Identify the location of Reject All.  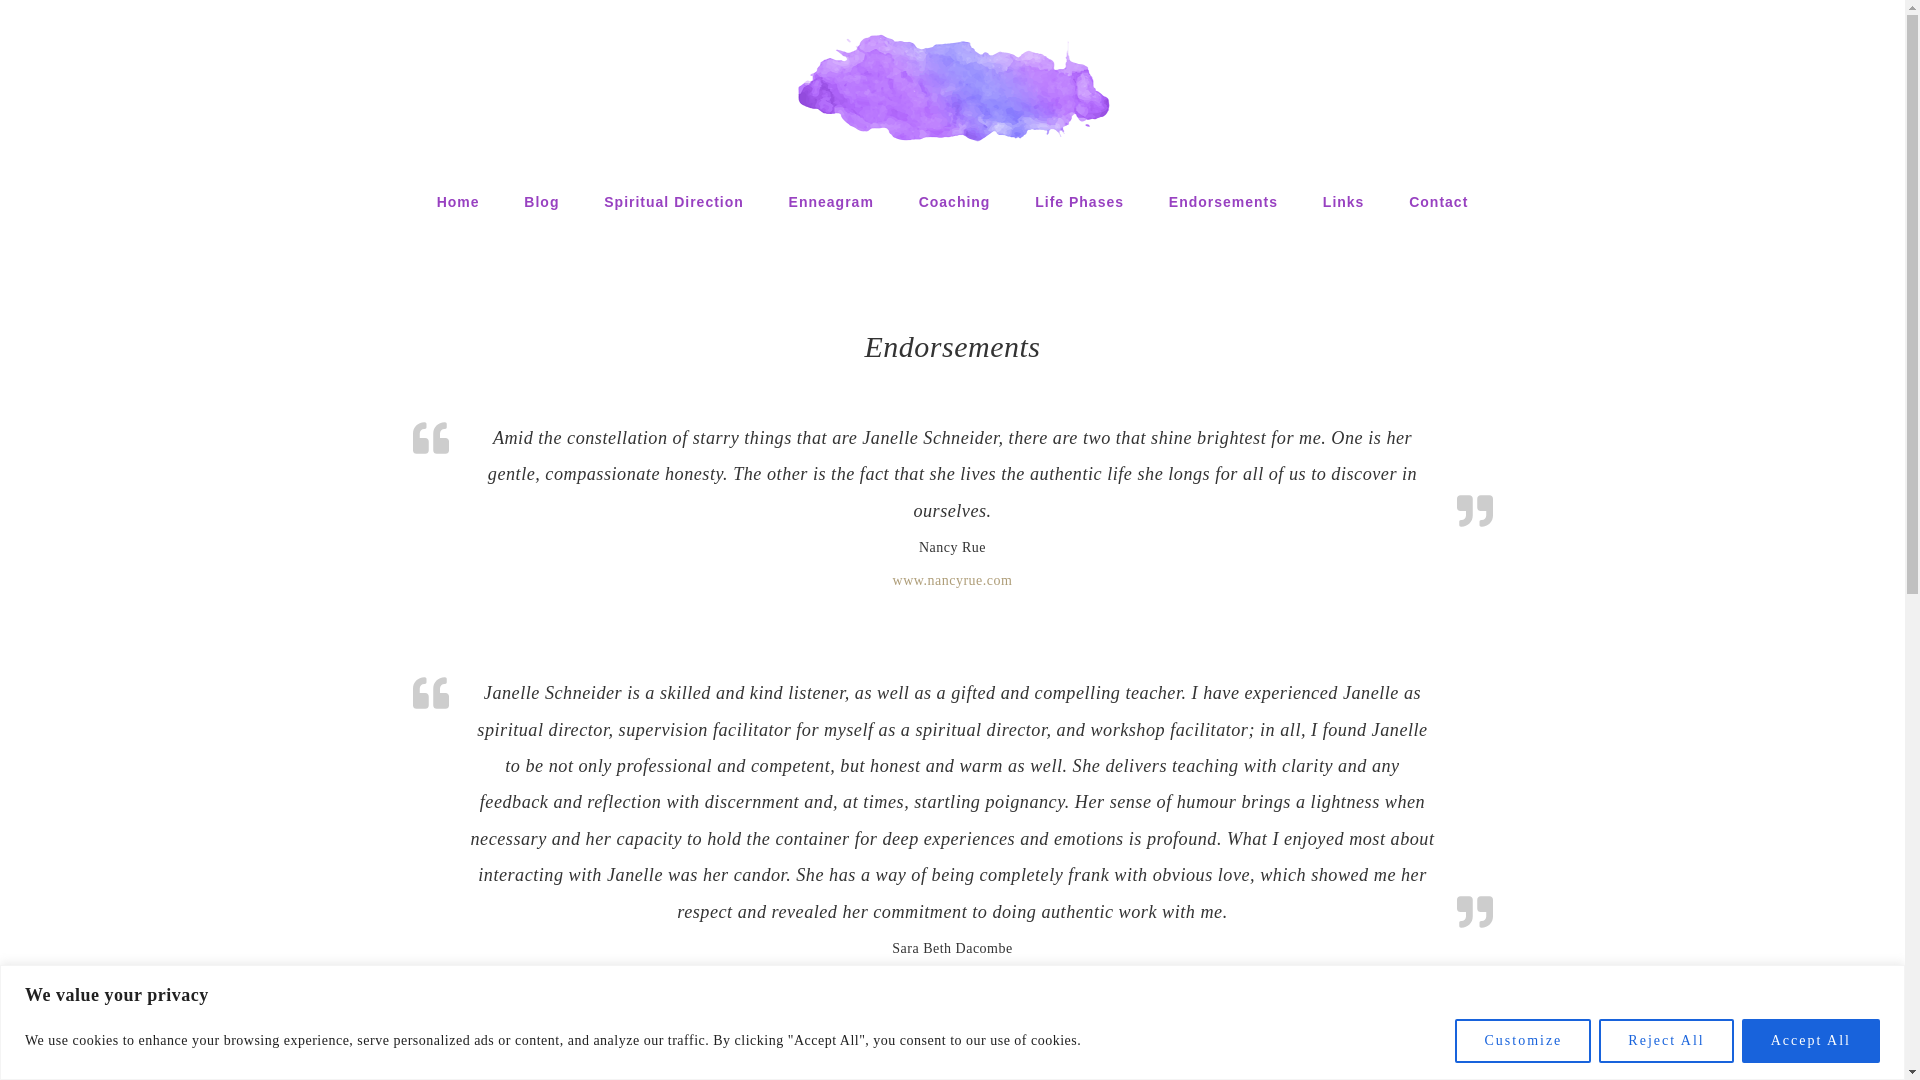
(1666, 1040).